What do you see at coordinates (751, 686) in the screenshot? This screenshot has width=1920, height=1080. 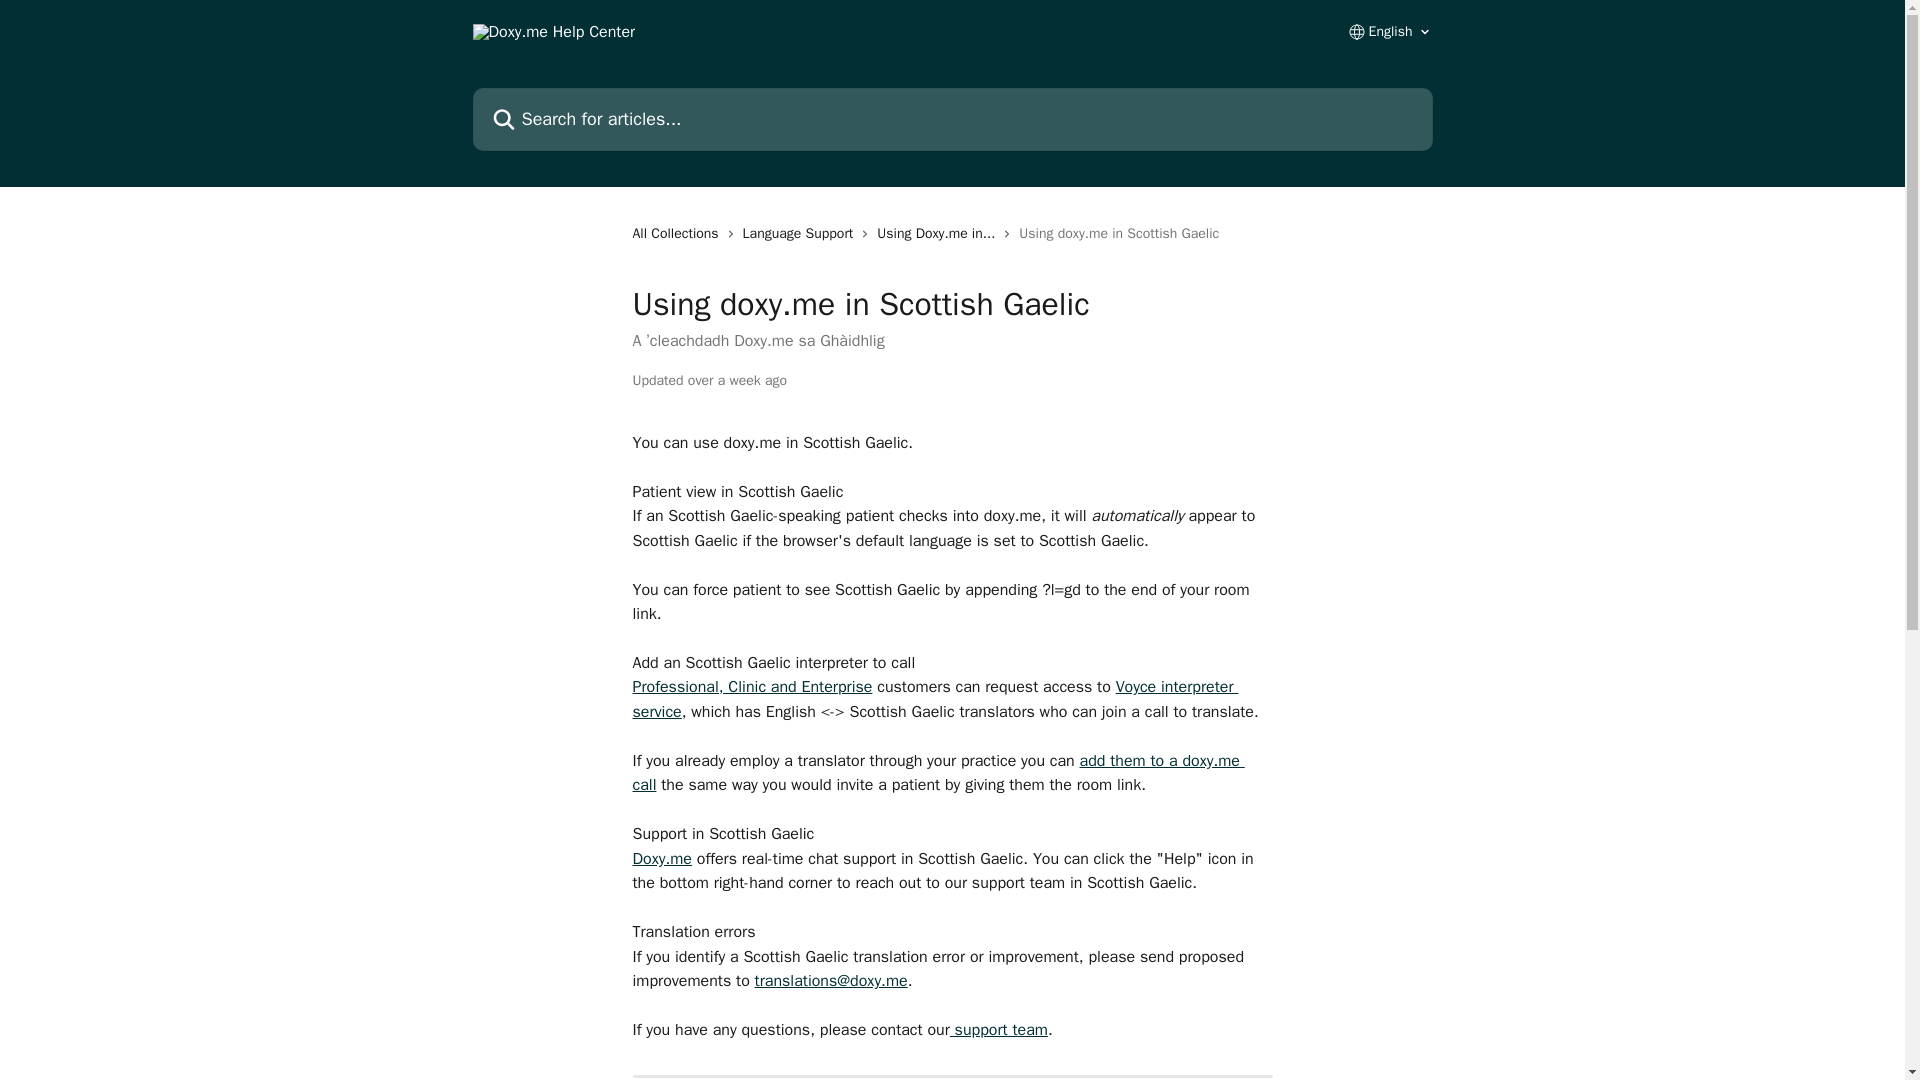 I see `Professional, Clinic and Enterprise` at bounding box center [751, 686].